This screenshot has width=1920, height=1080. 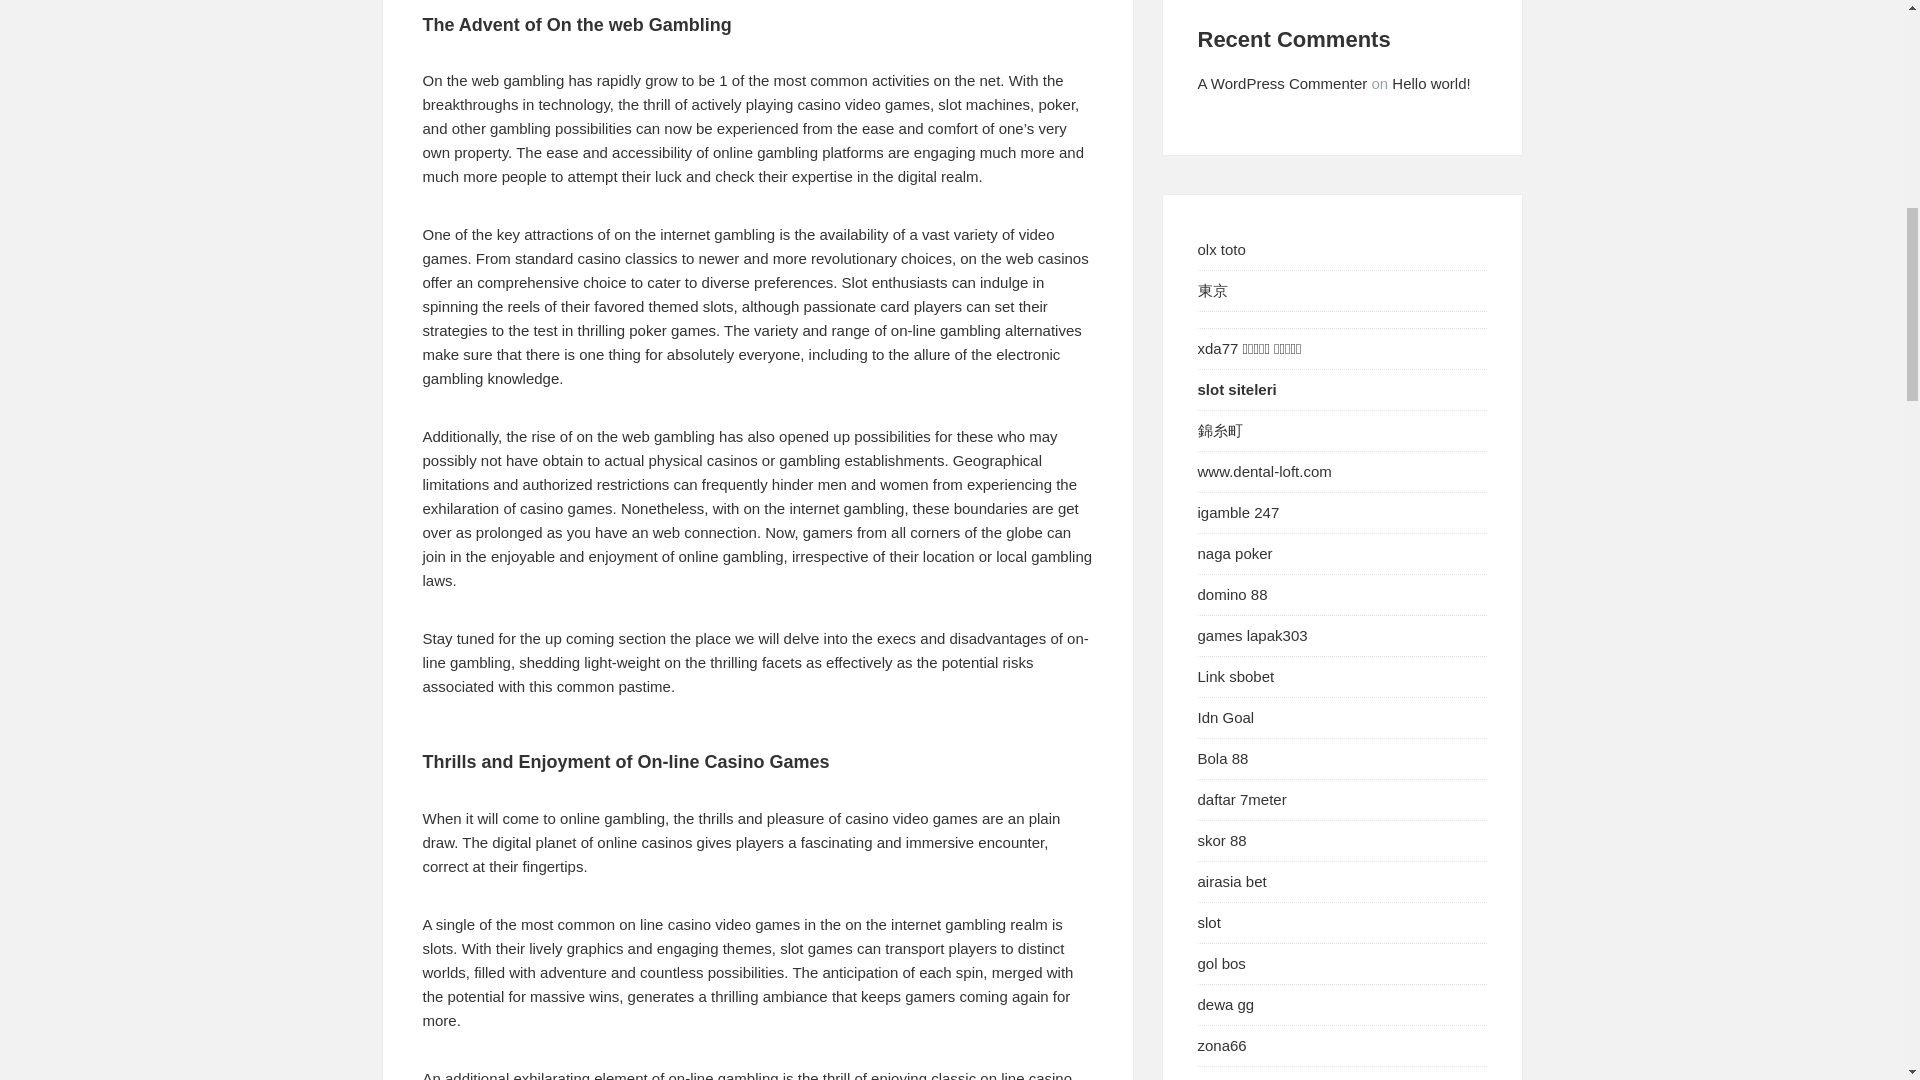 I want to click on Link sbobet, so click(x=1236, y=676).